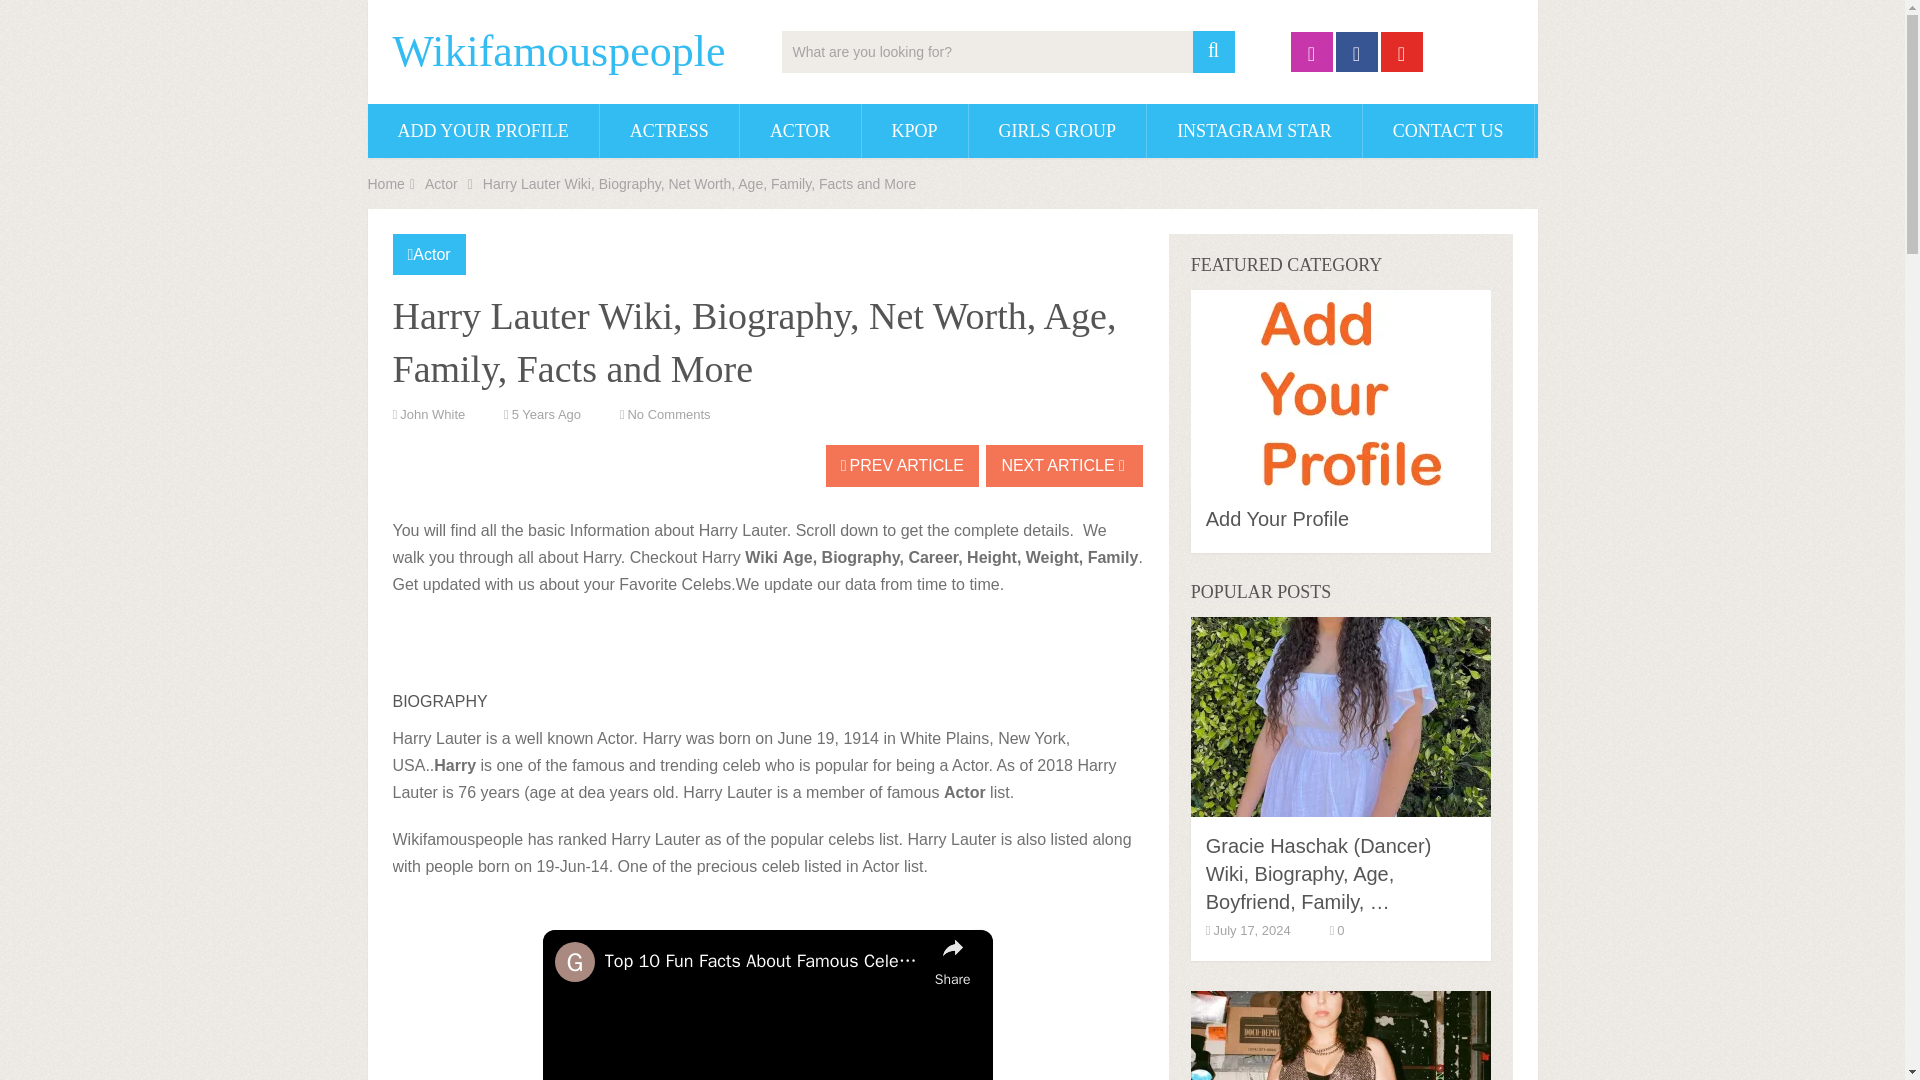 The height and width of the screenshot is (1080, 1920). Describe the element at coordinates (441, 184) in the screenshot. I see `Actor` at that location.